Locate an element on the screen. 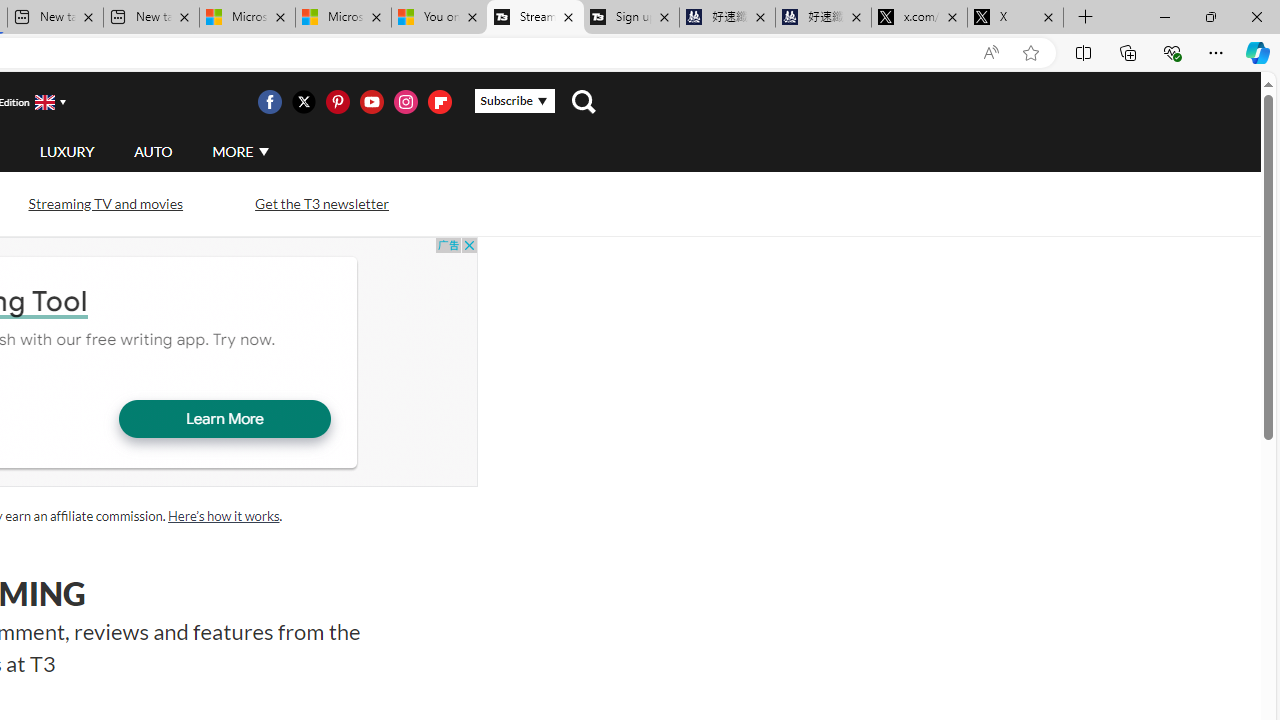 Image resolution: width=1280 pixels, height=720 pixels. LUXURY is located at coordinates (66, 152).